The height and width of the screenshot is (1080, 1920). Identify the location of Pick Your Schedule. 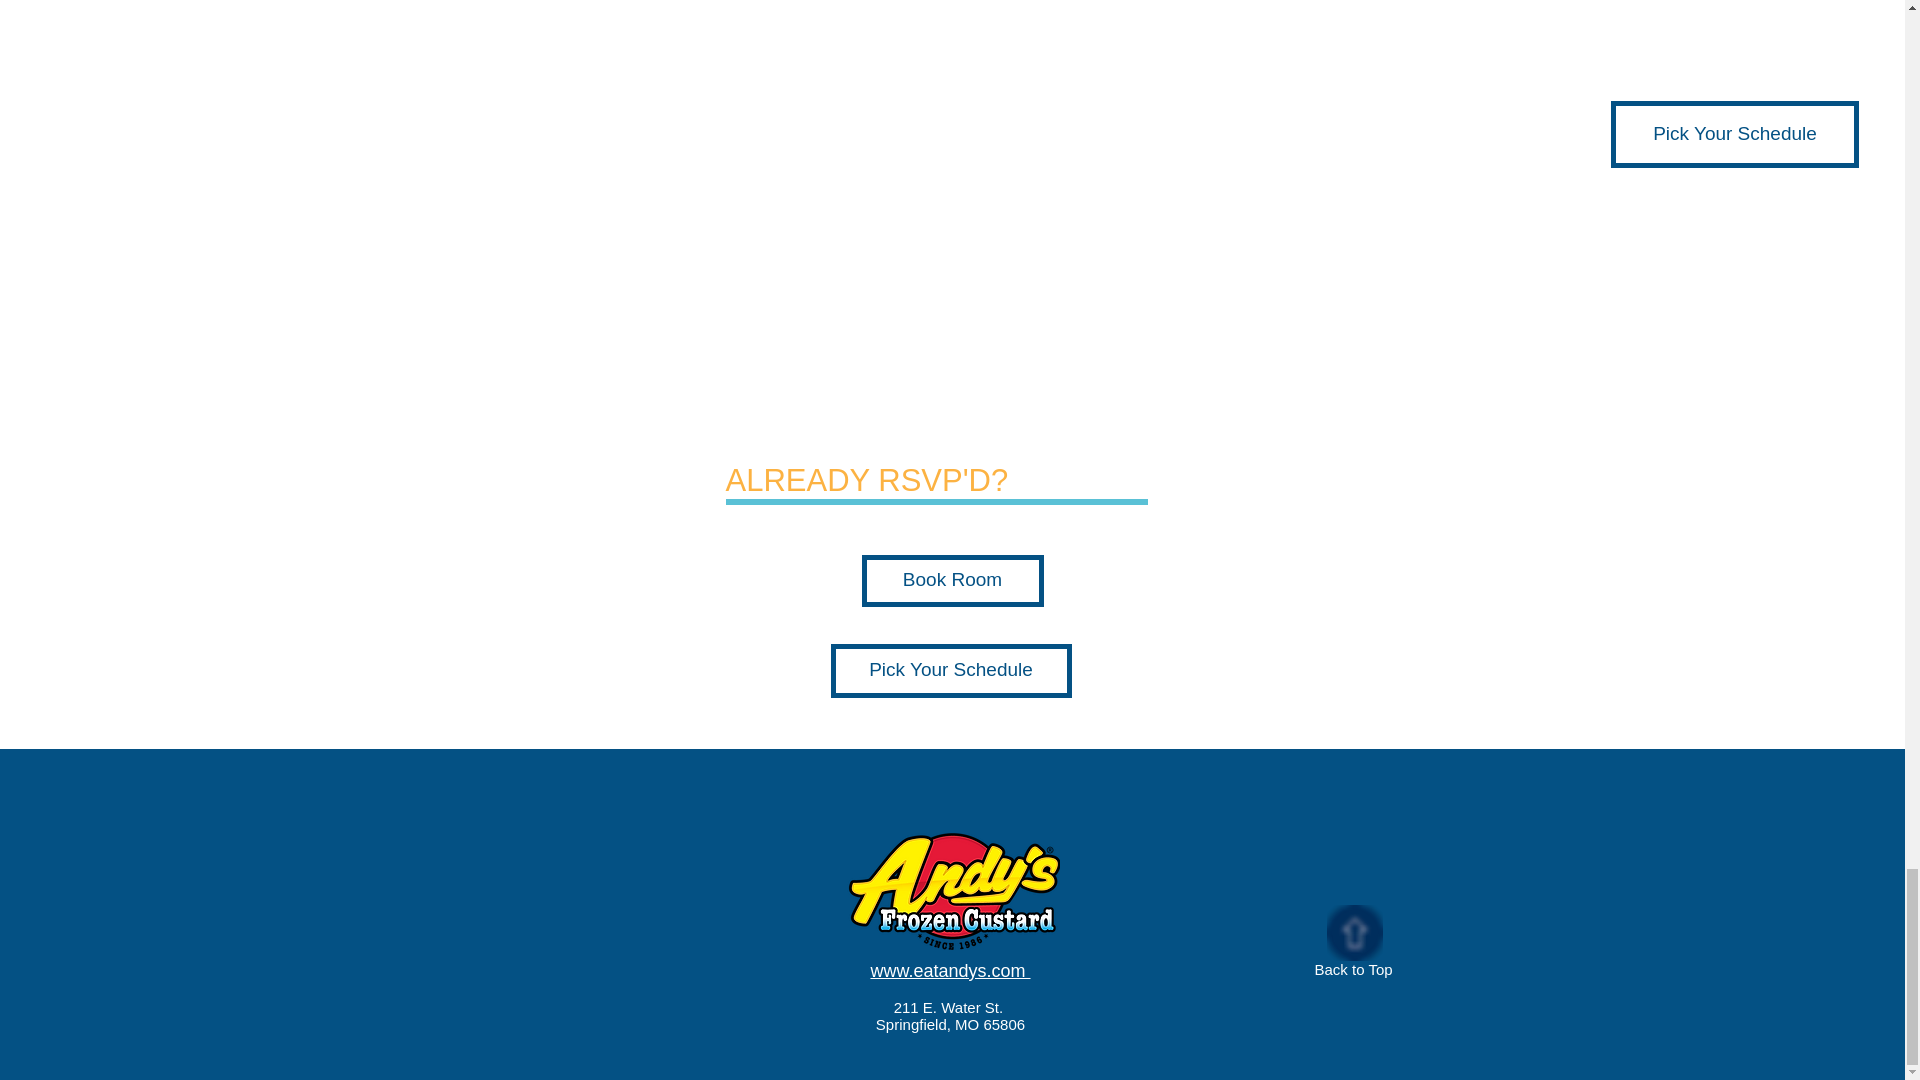
(950, 670).